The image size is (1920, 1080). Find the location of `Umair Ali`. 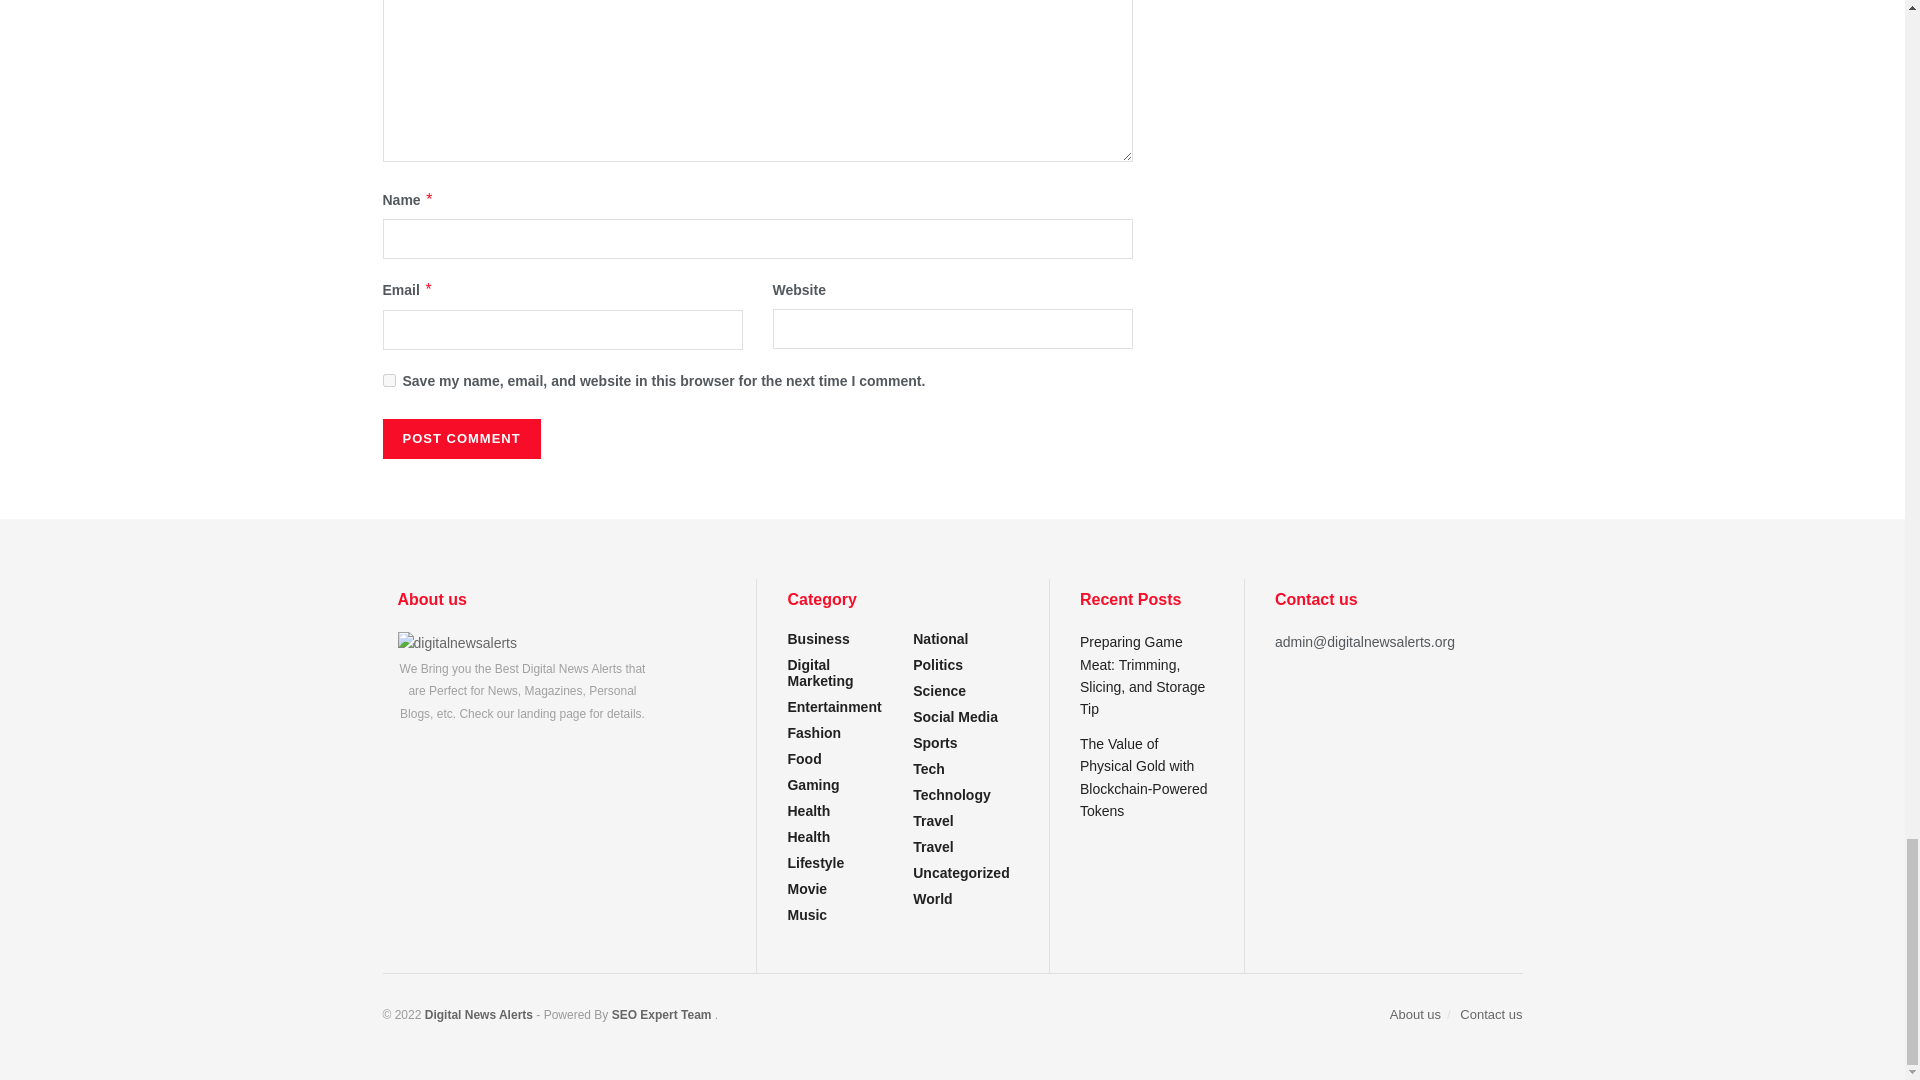

Umair Ali is located at coordinates (661, 1014).